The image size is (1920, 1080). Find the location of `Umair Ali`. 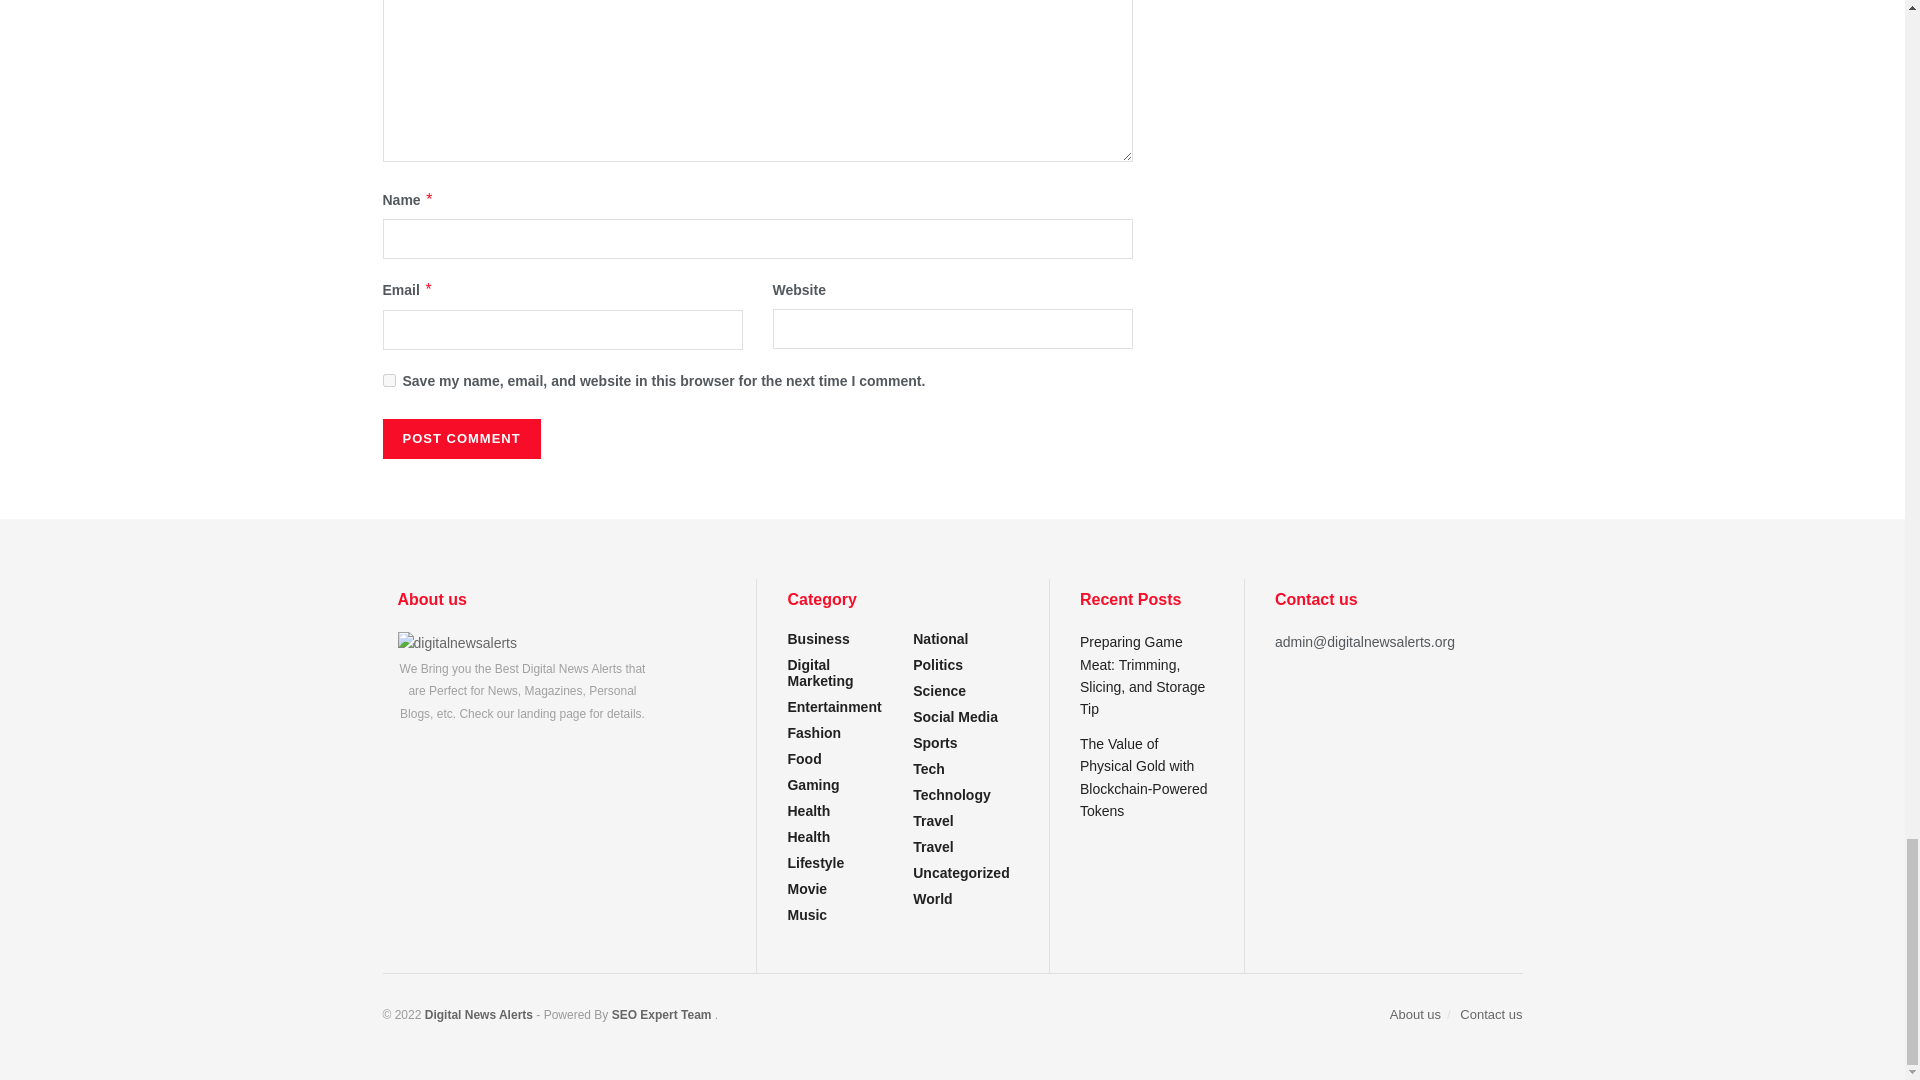

Umair Ali is located at coordinates (661, 1014).